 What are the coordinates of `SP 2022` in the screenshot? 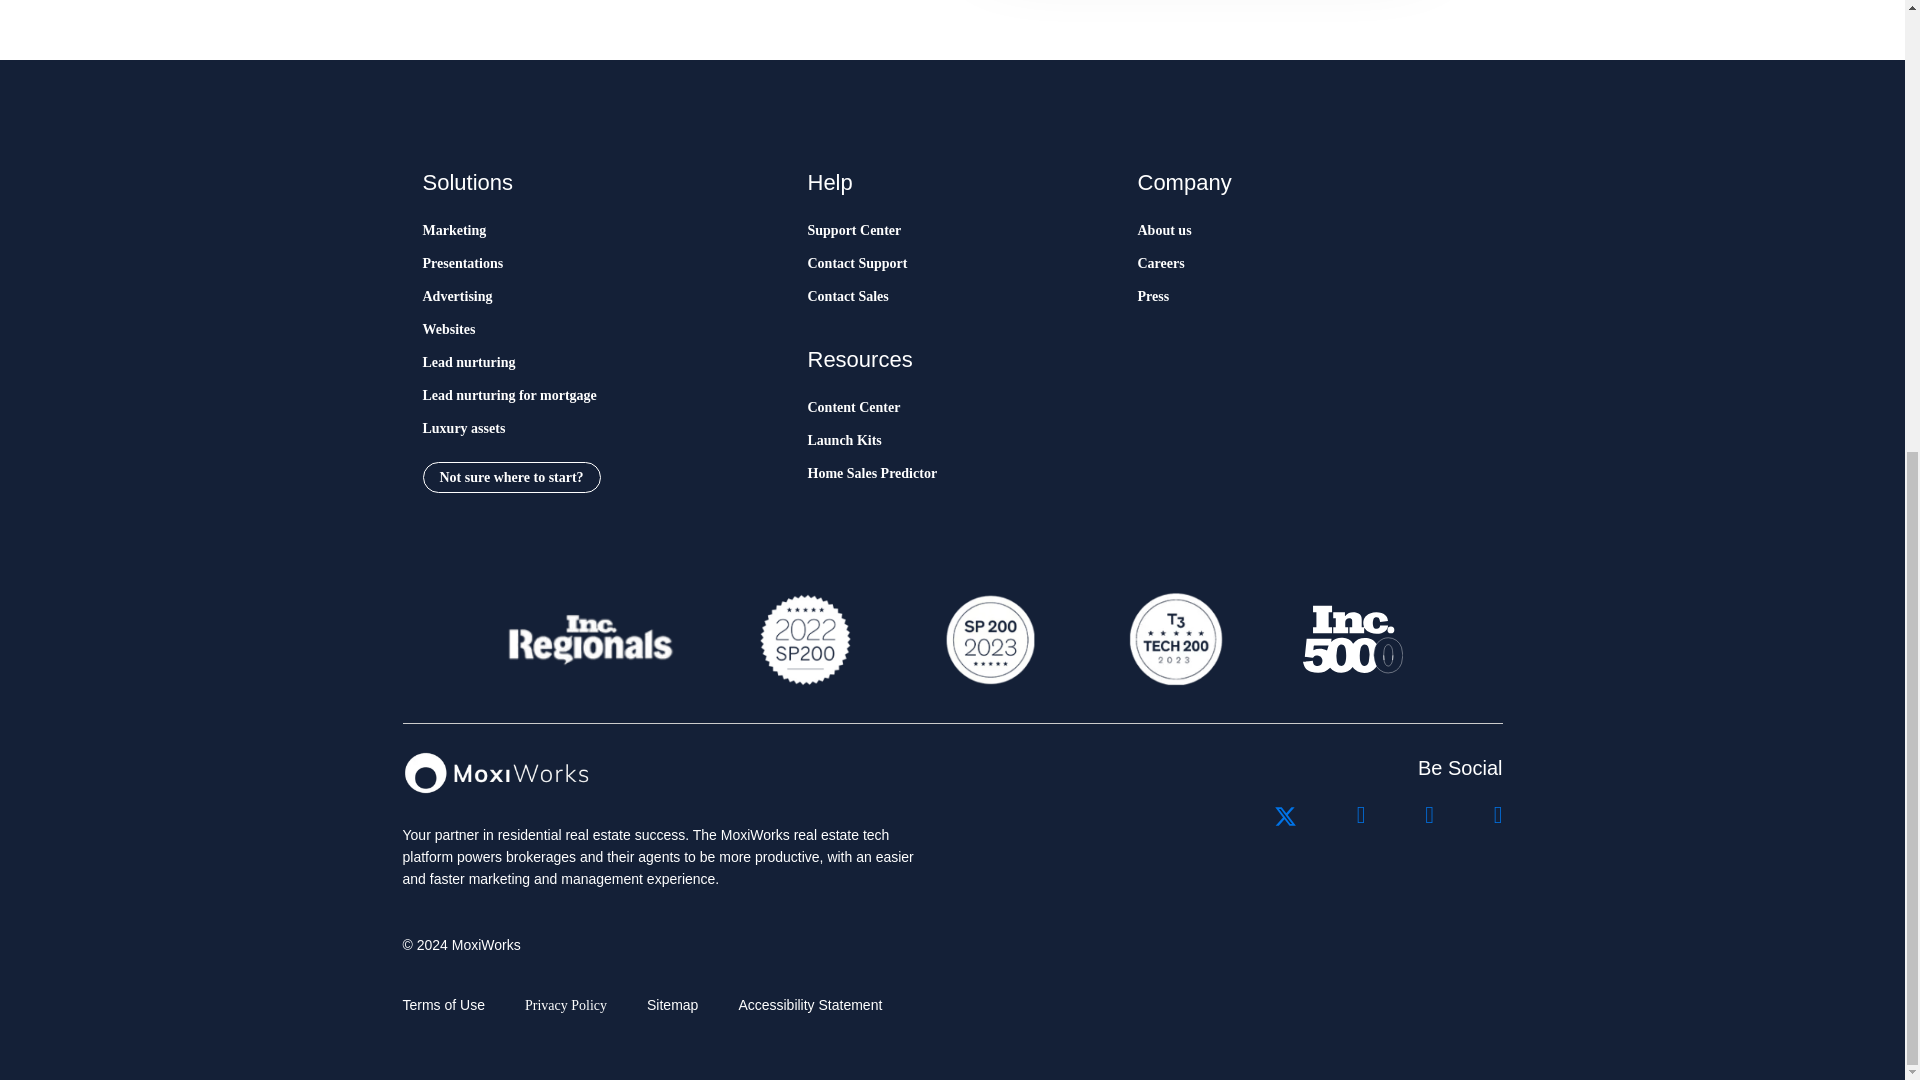 It's located at (805, 639).